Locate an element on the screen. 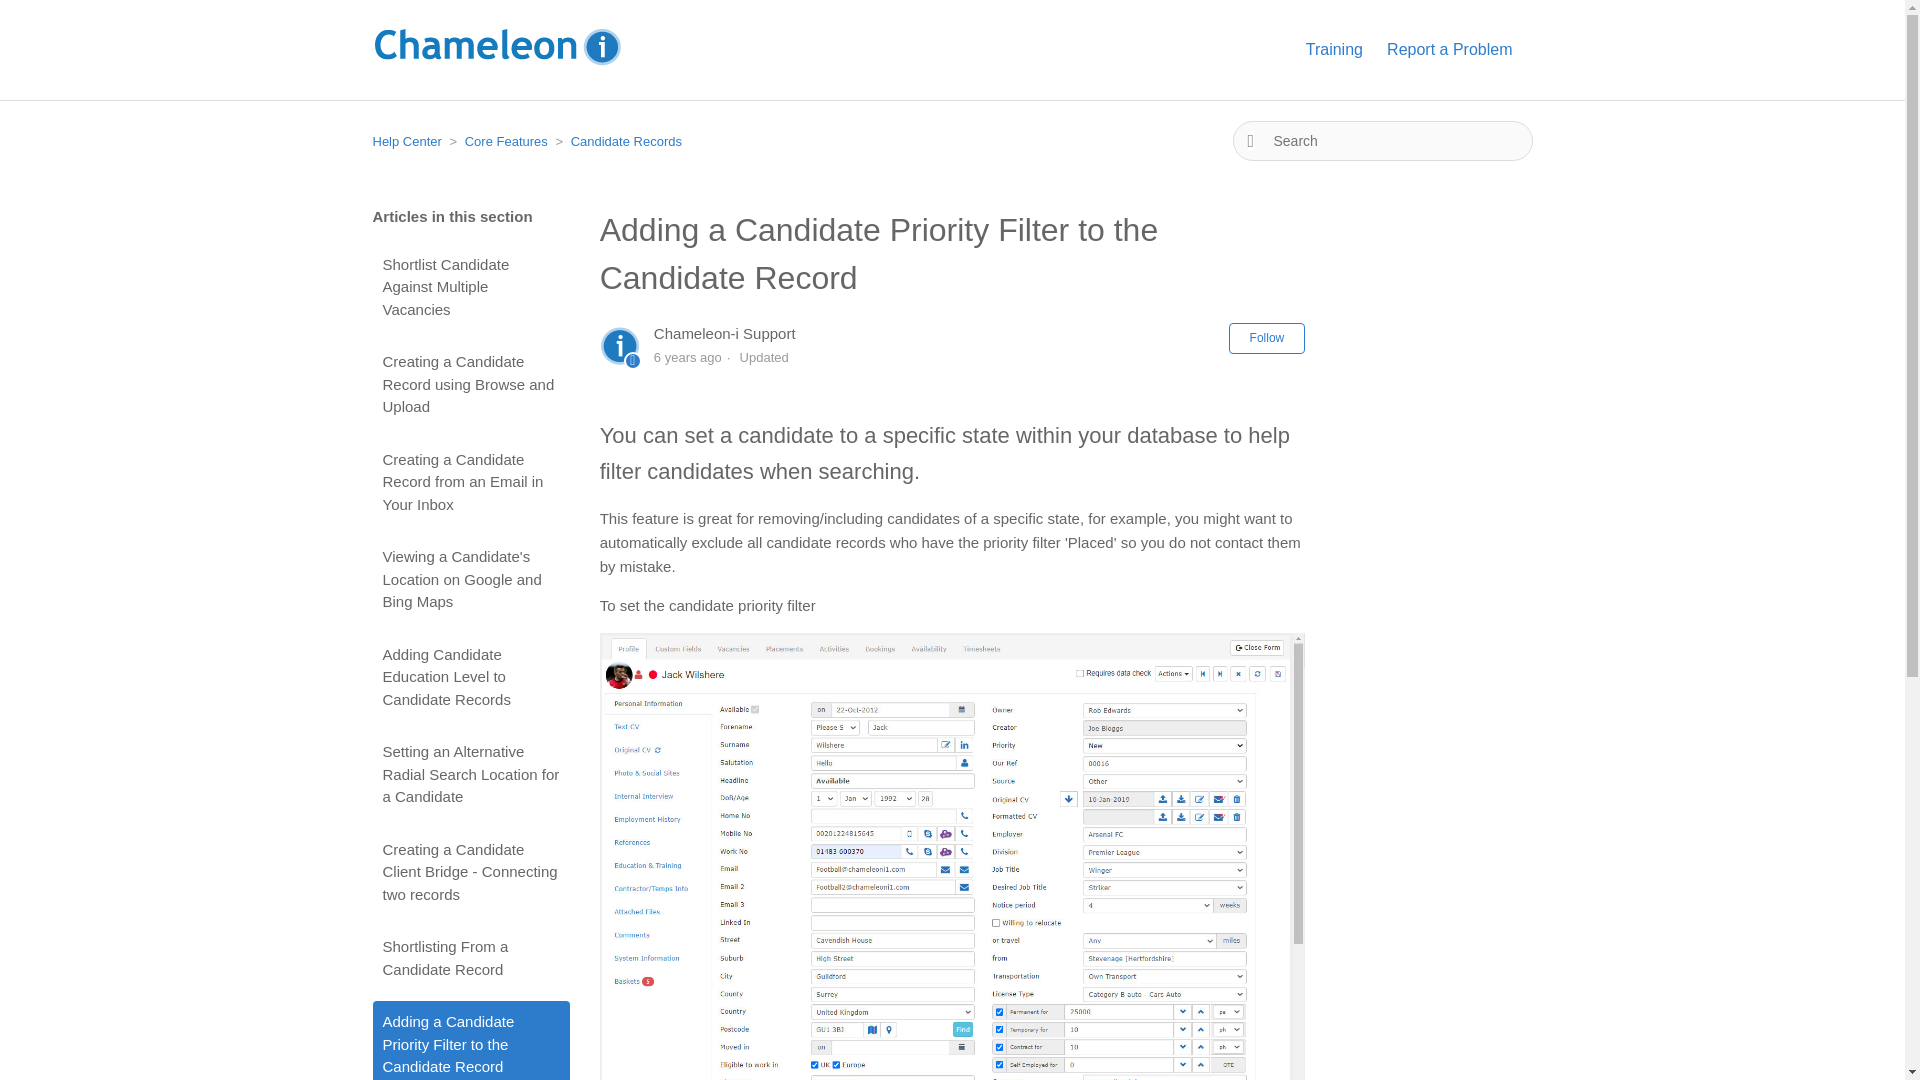  Candidate Records is located at coordinates (616, 141).